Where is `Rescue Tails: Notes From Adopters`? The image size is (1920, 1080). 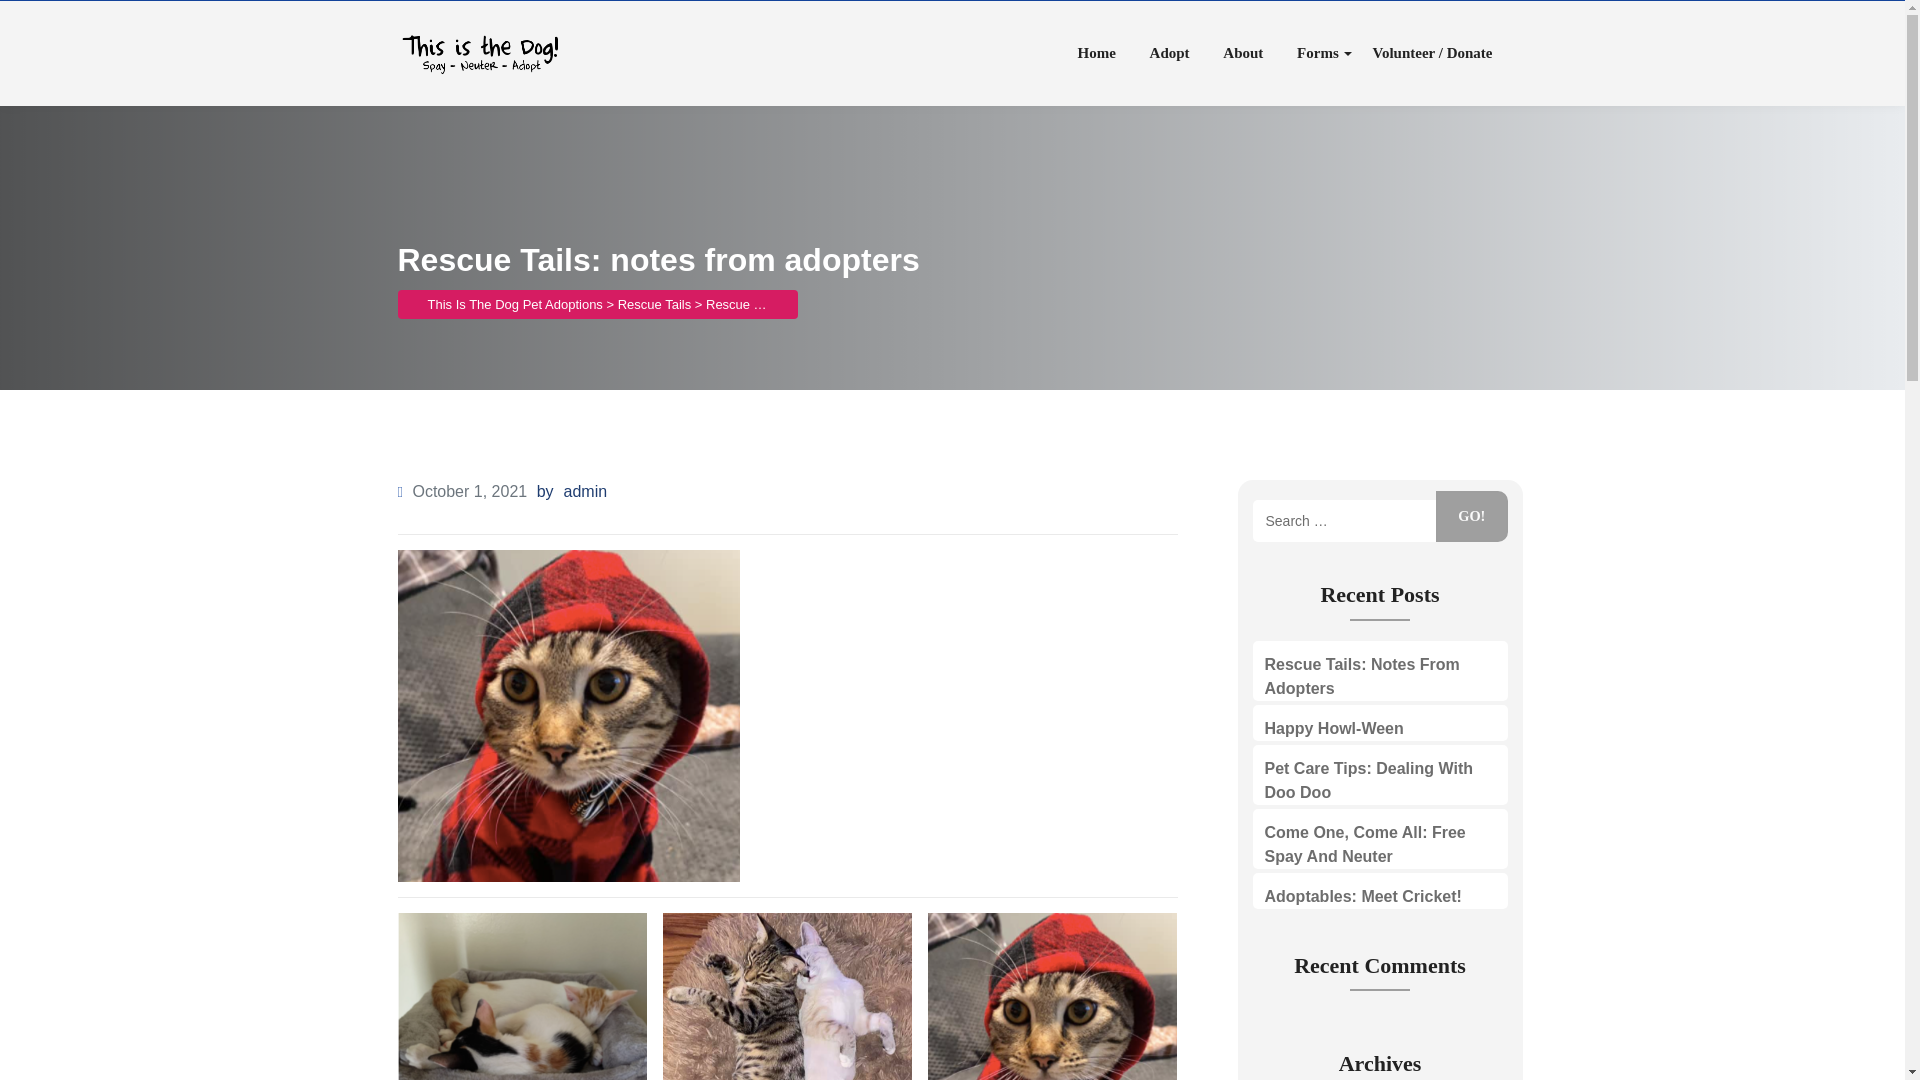 Rescue Tails: Notes From Adopters is located at coordinates (1361, 676).